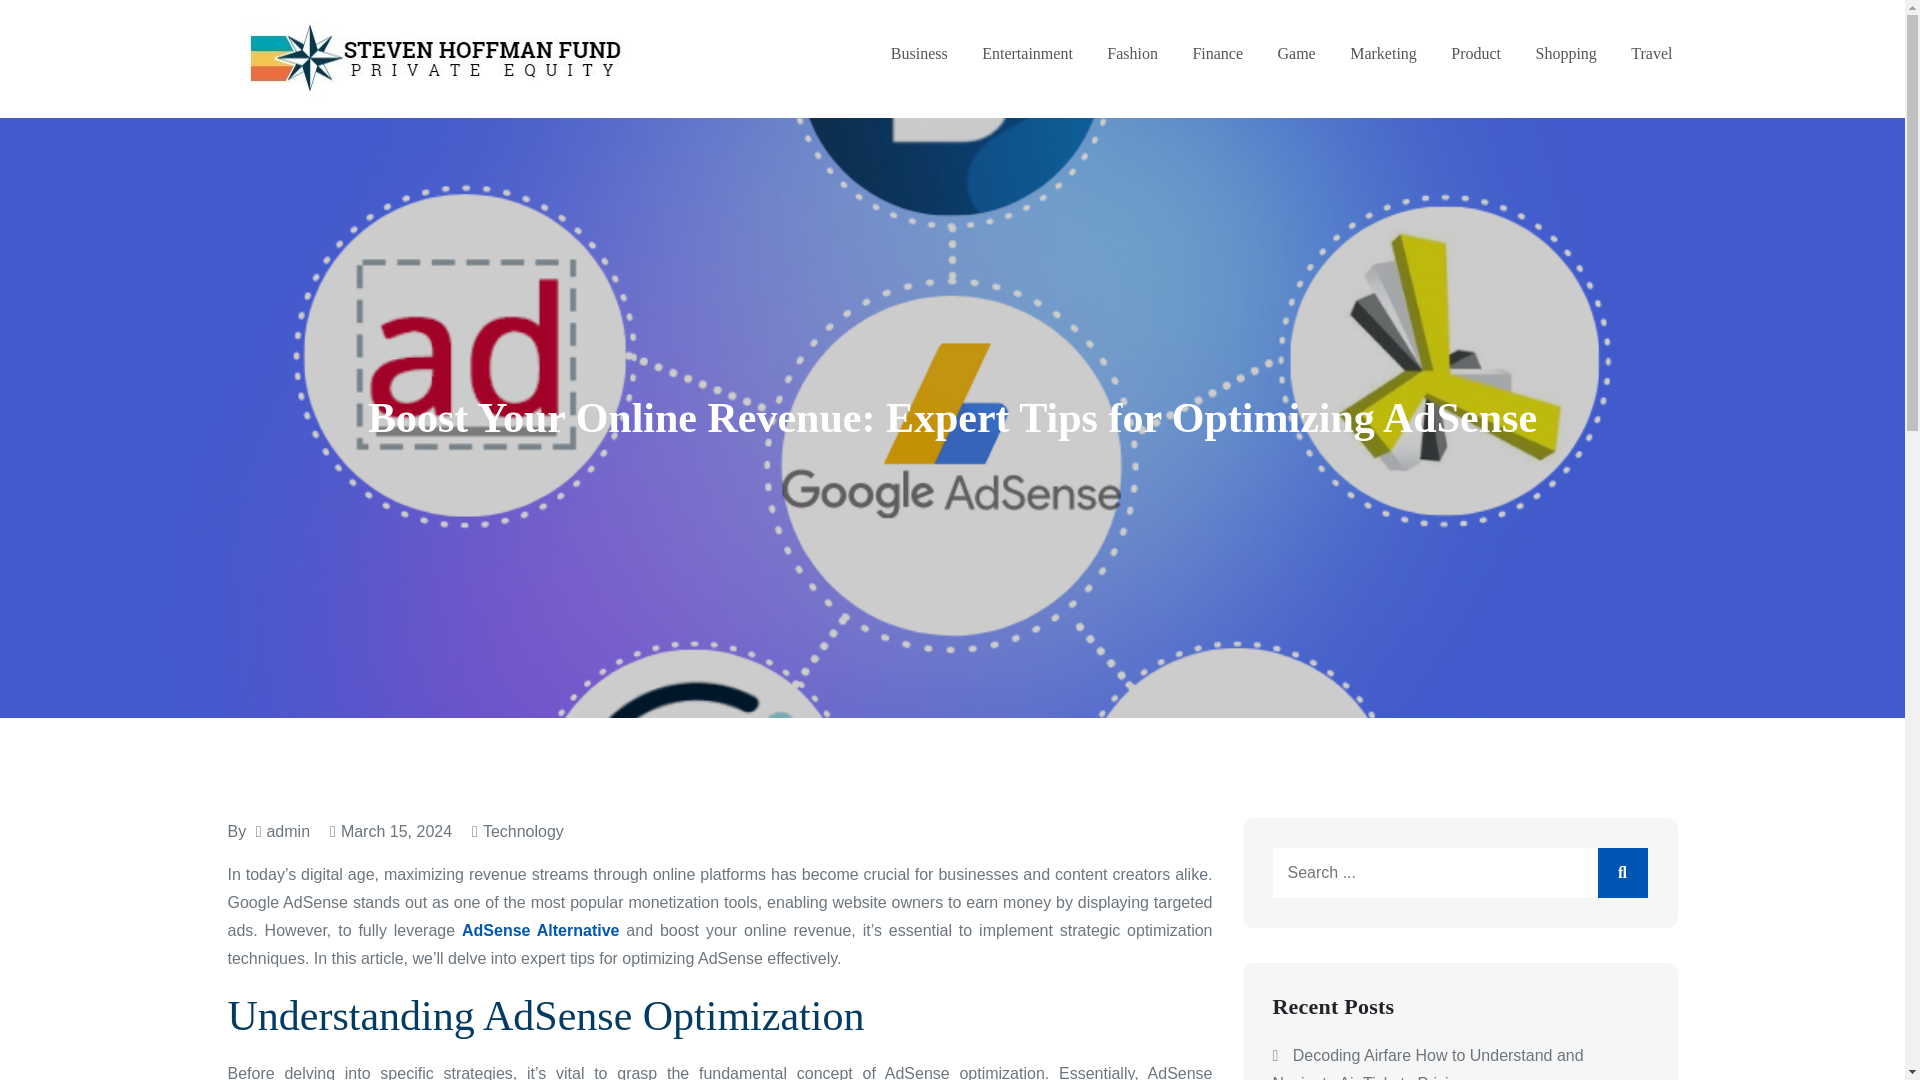 This screenshot has height=1080, width=1920. I want to click on admin, so click(288, 831).